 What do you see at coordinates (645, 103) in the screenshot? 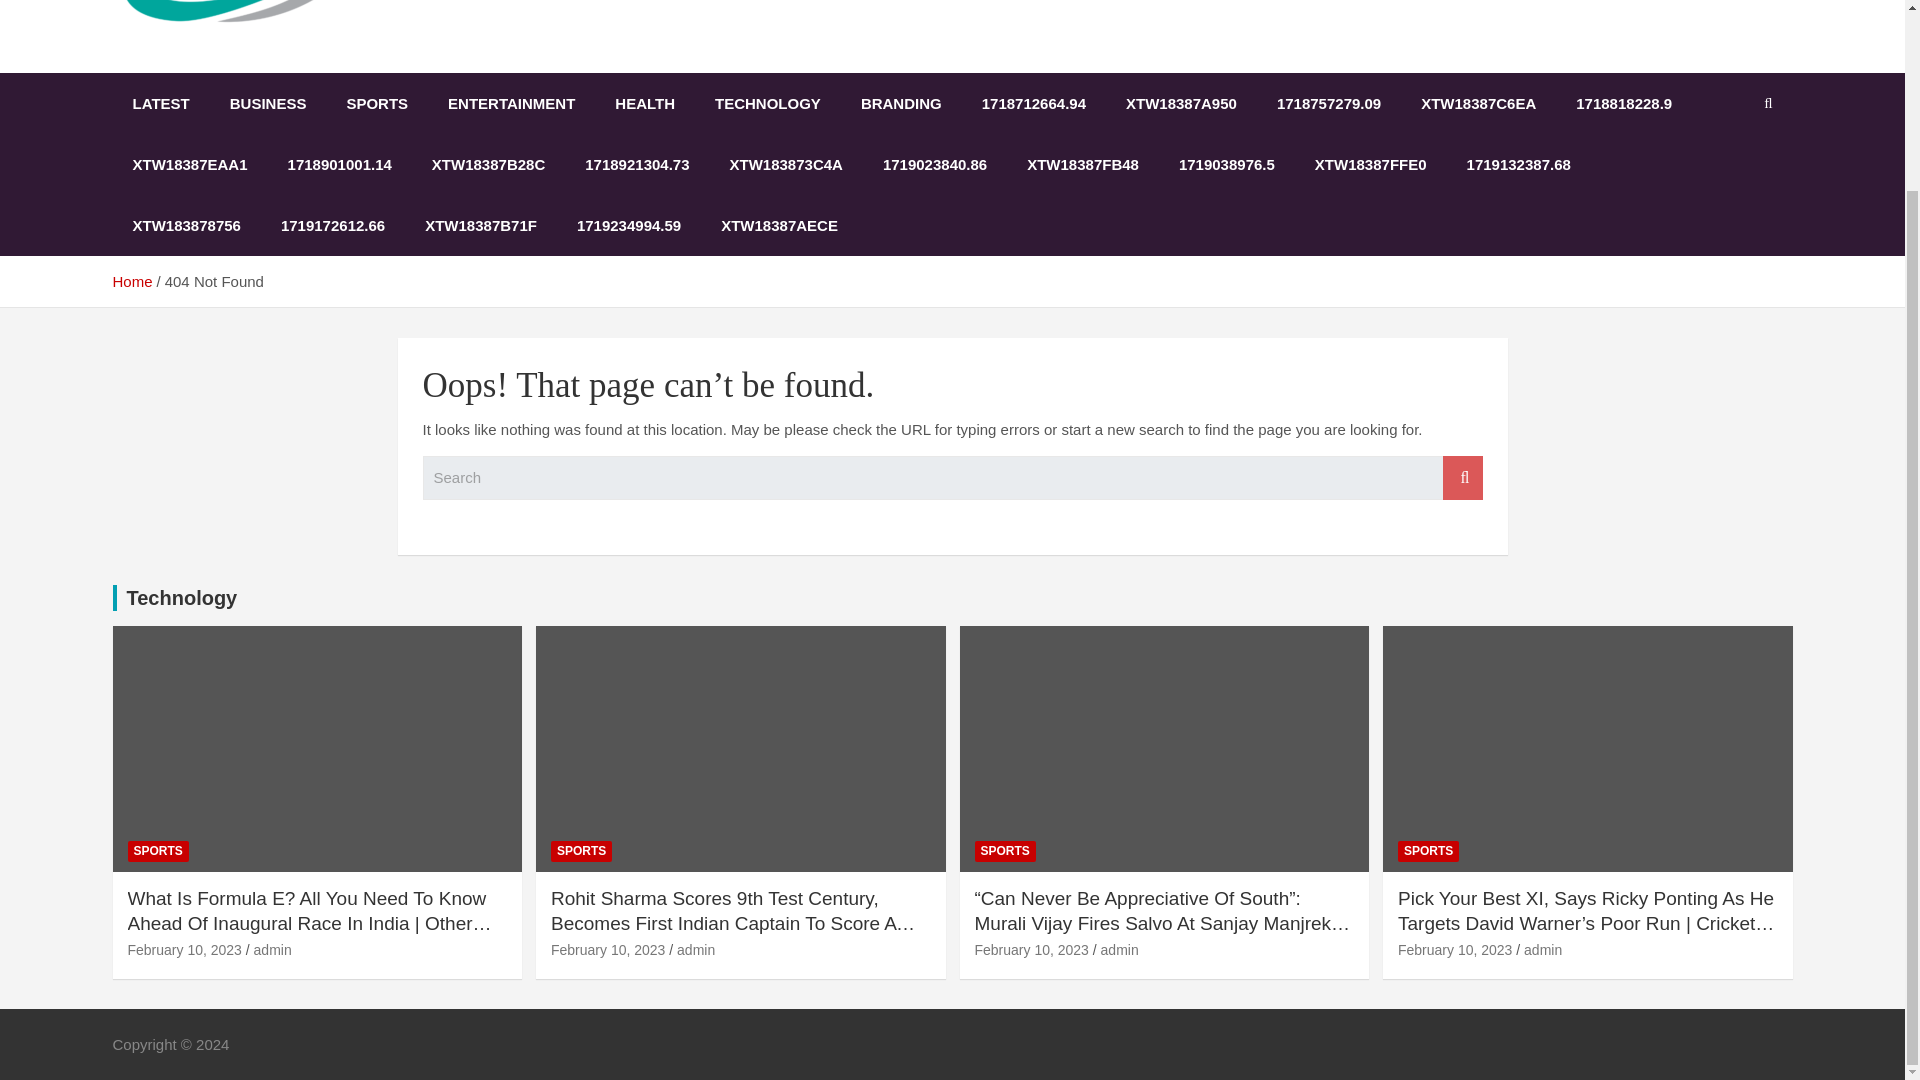
I see `HEALTH` at bounding box center [645, 103].